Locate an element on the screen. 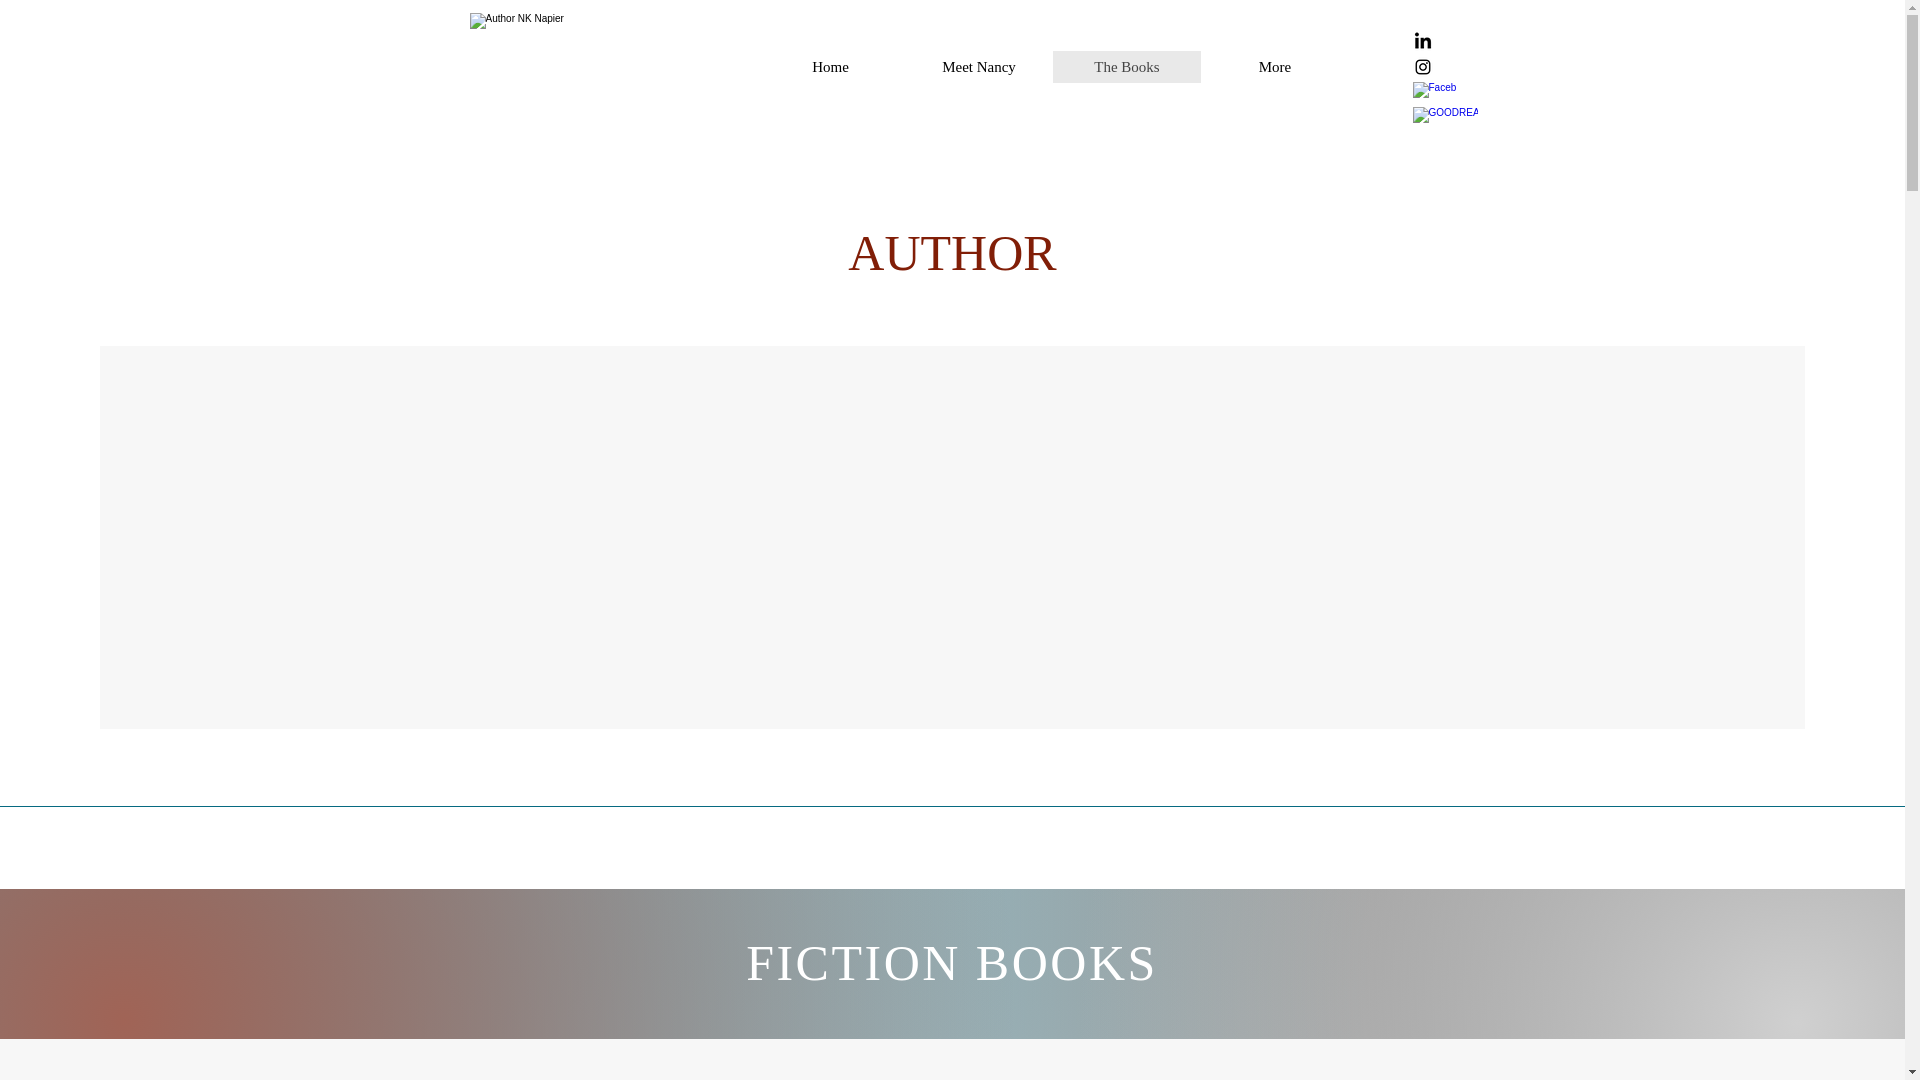 This screenshot has width=1920, height=1080. The Books is located at coordinates (1126, 66).